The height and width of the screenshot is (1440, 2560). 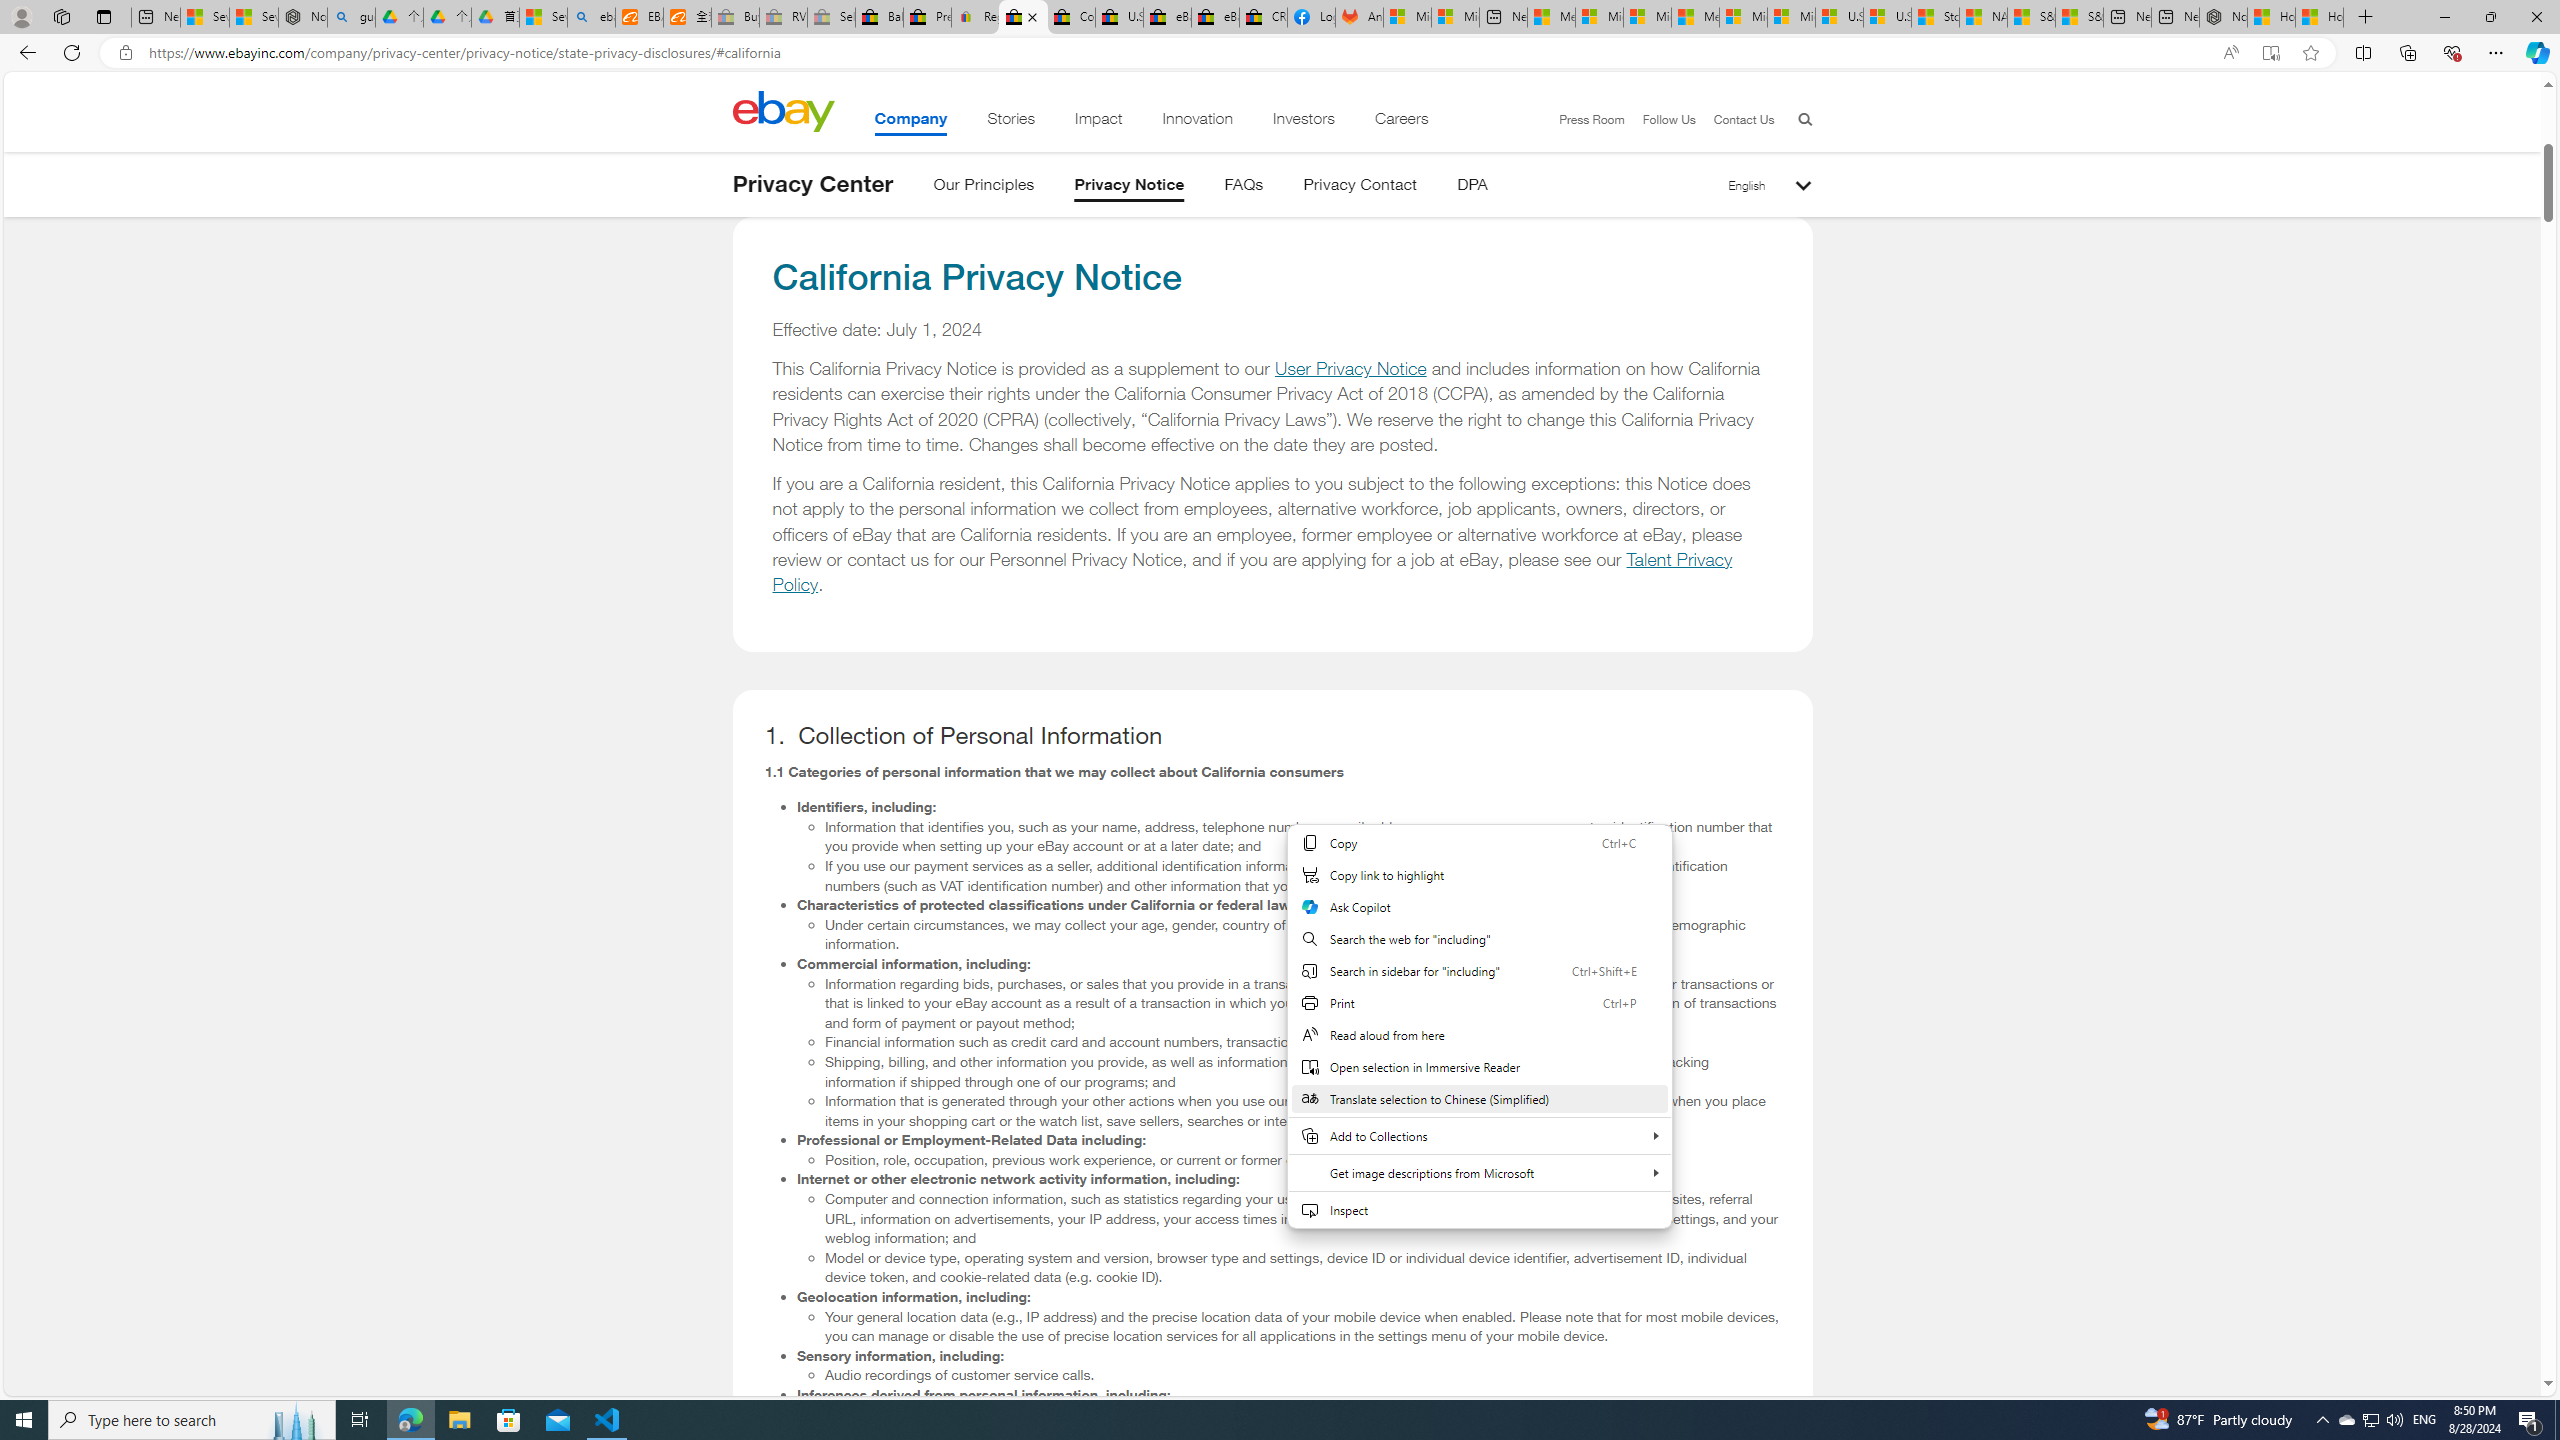 I want to click on Inspect, so click(x=1479, y=1209).